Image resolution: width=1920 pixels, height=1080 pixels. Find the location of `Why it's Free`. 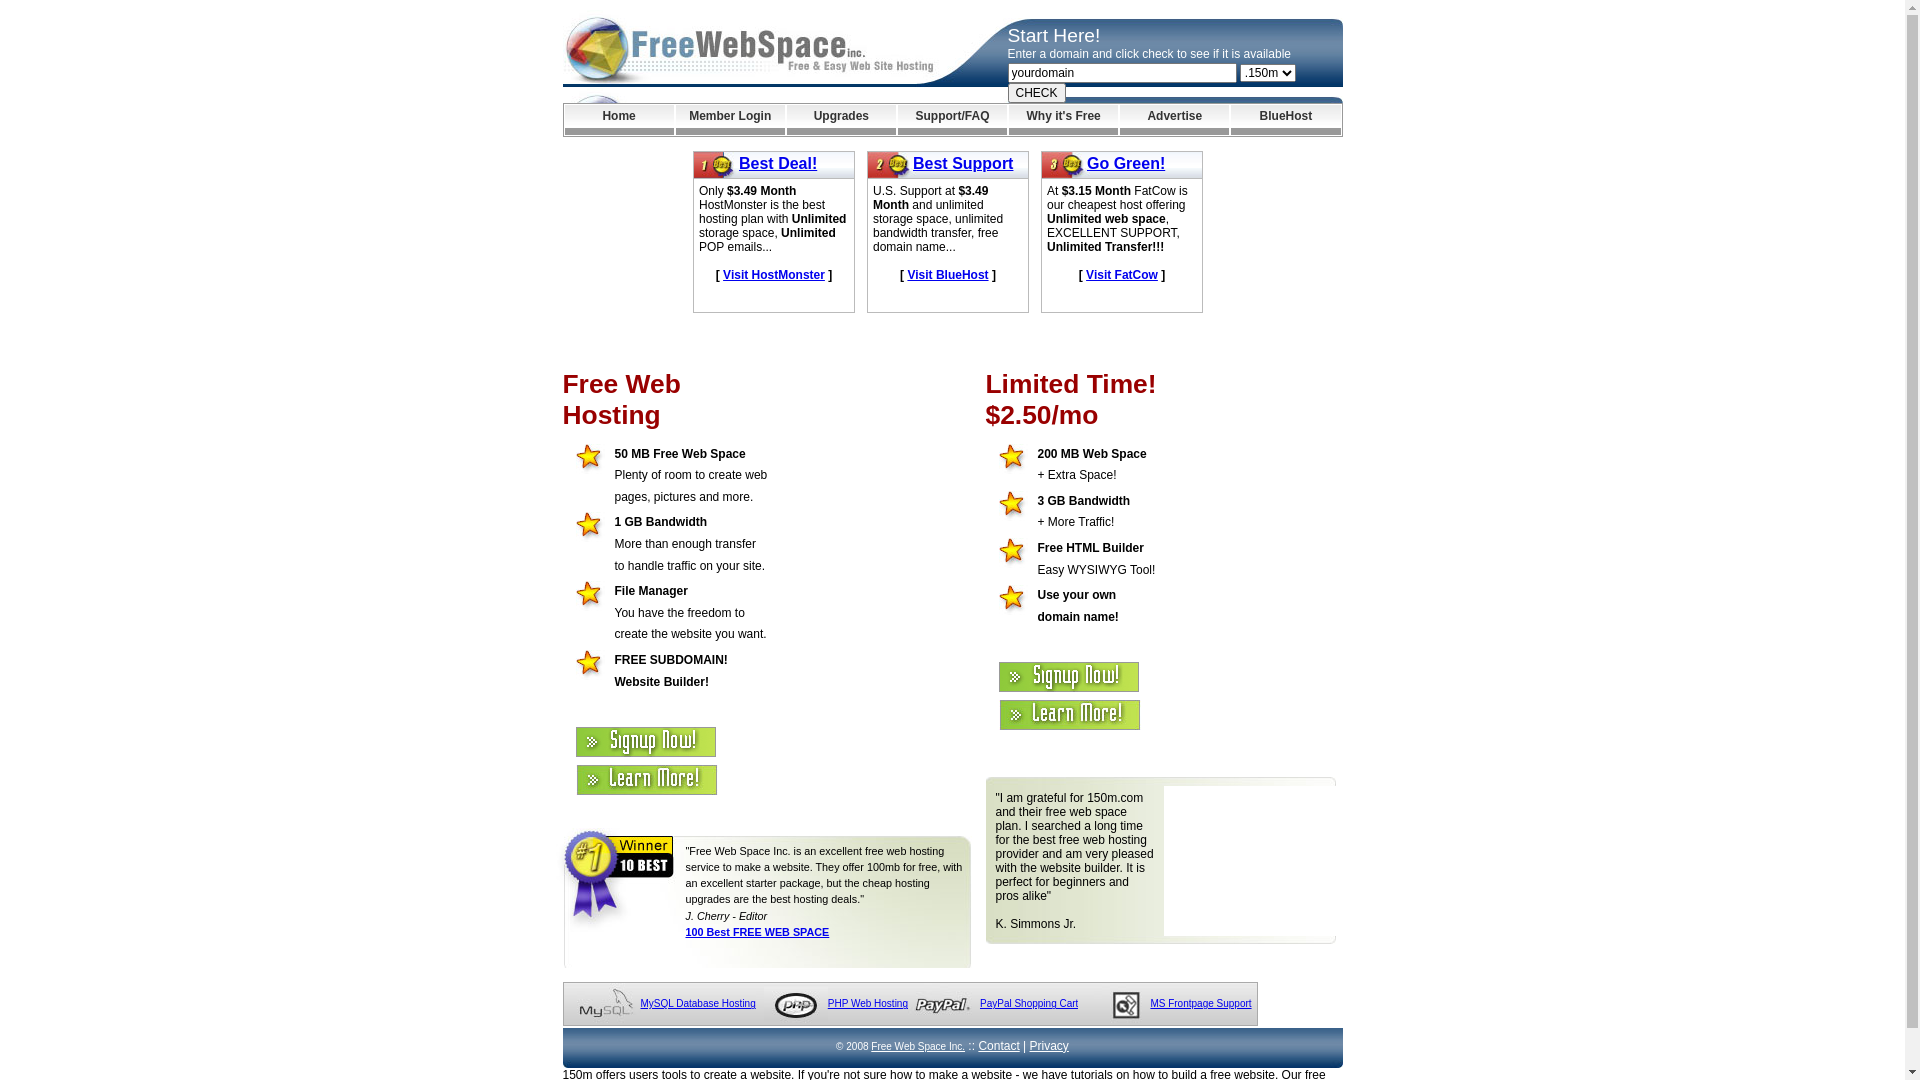

Why it's Free is located at coordinates (1064, 120).